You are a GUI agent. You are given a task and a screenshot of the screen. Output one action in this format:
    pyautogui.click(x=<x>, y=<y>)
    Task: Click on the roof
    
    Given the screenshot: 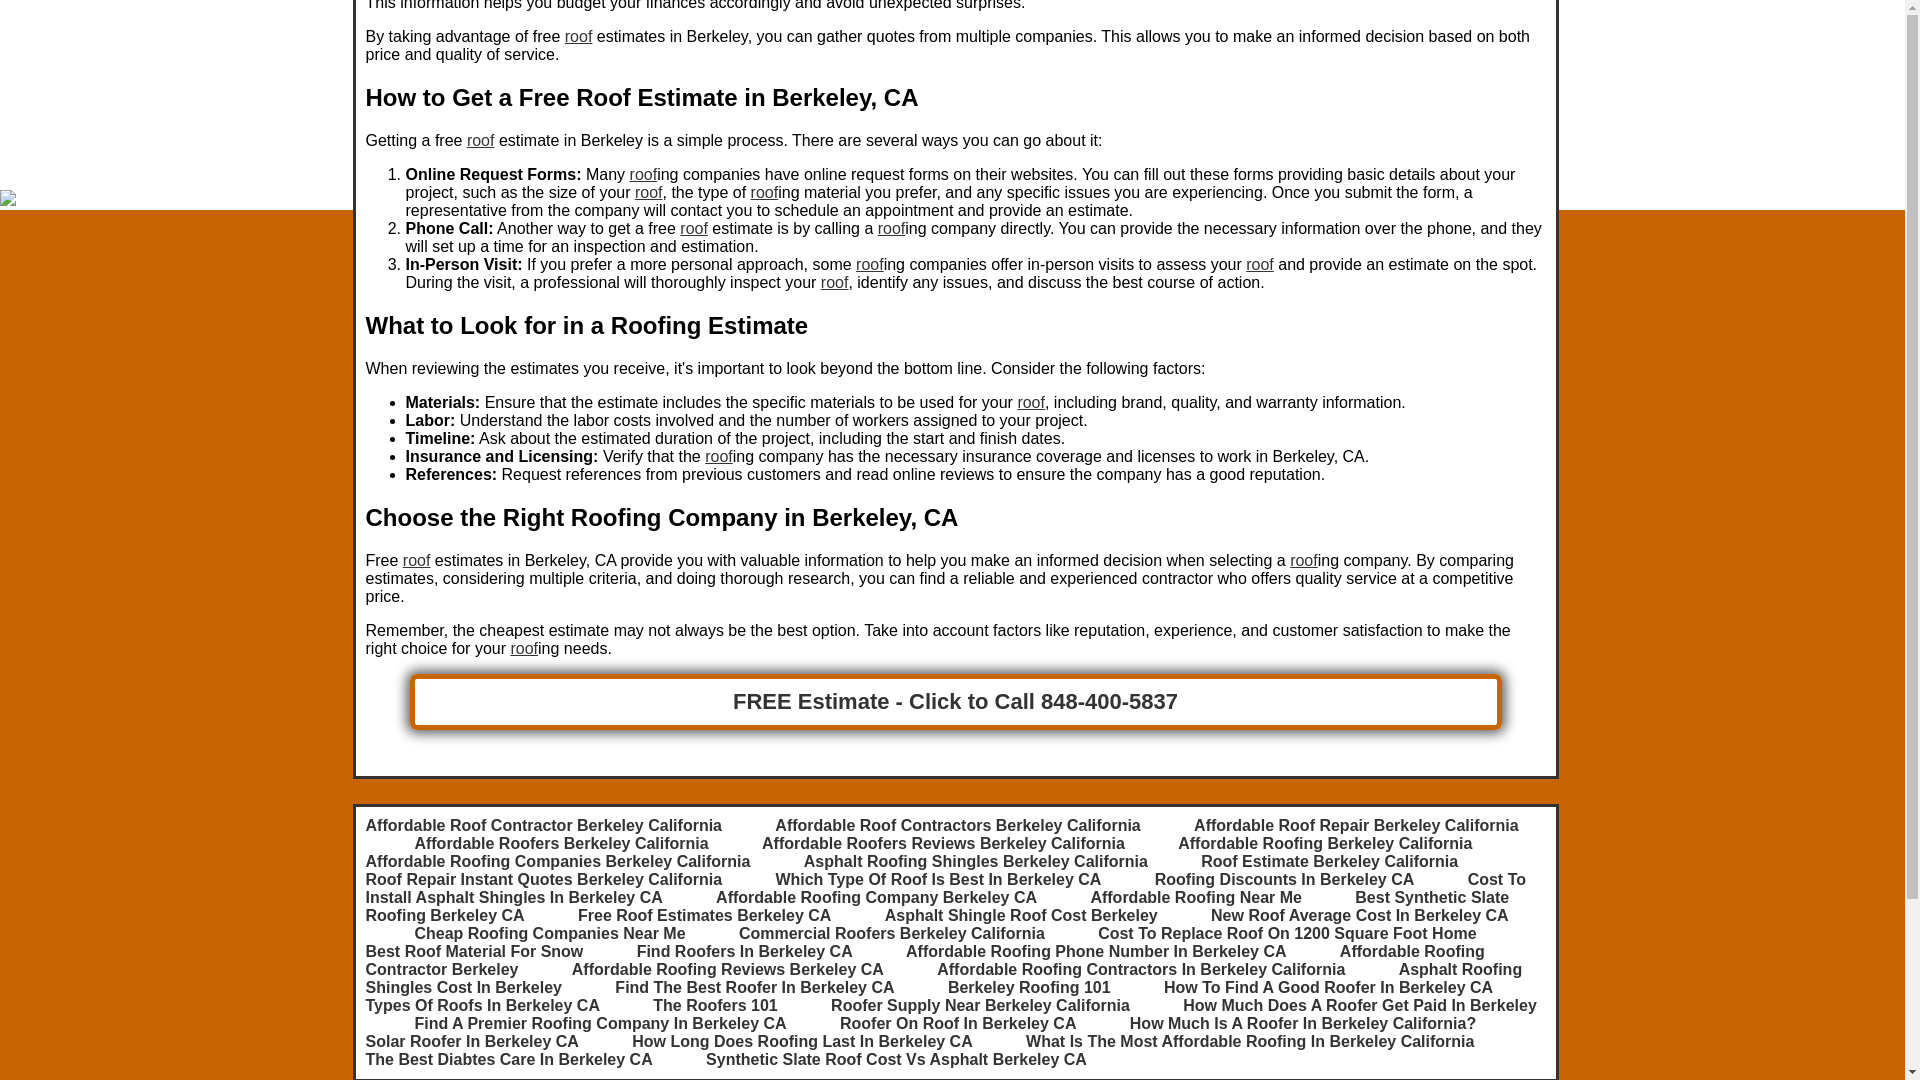 What is the action you would take?
    pyautogui.click(x=718, y=456)
    